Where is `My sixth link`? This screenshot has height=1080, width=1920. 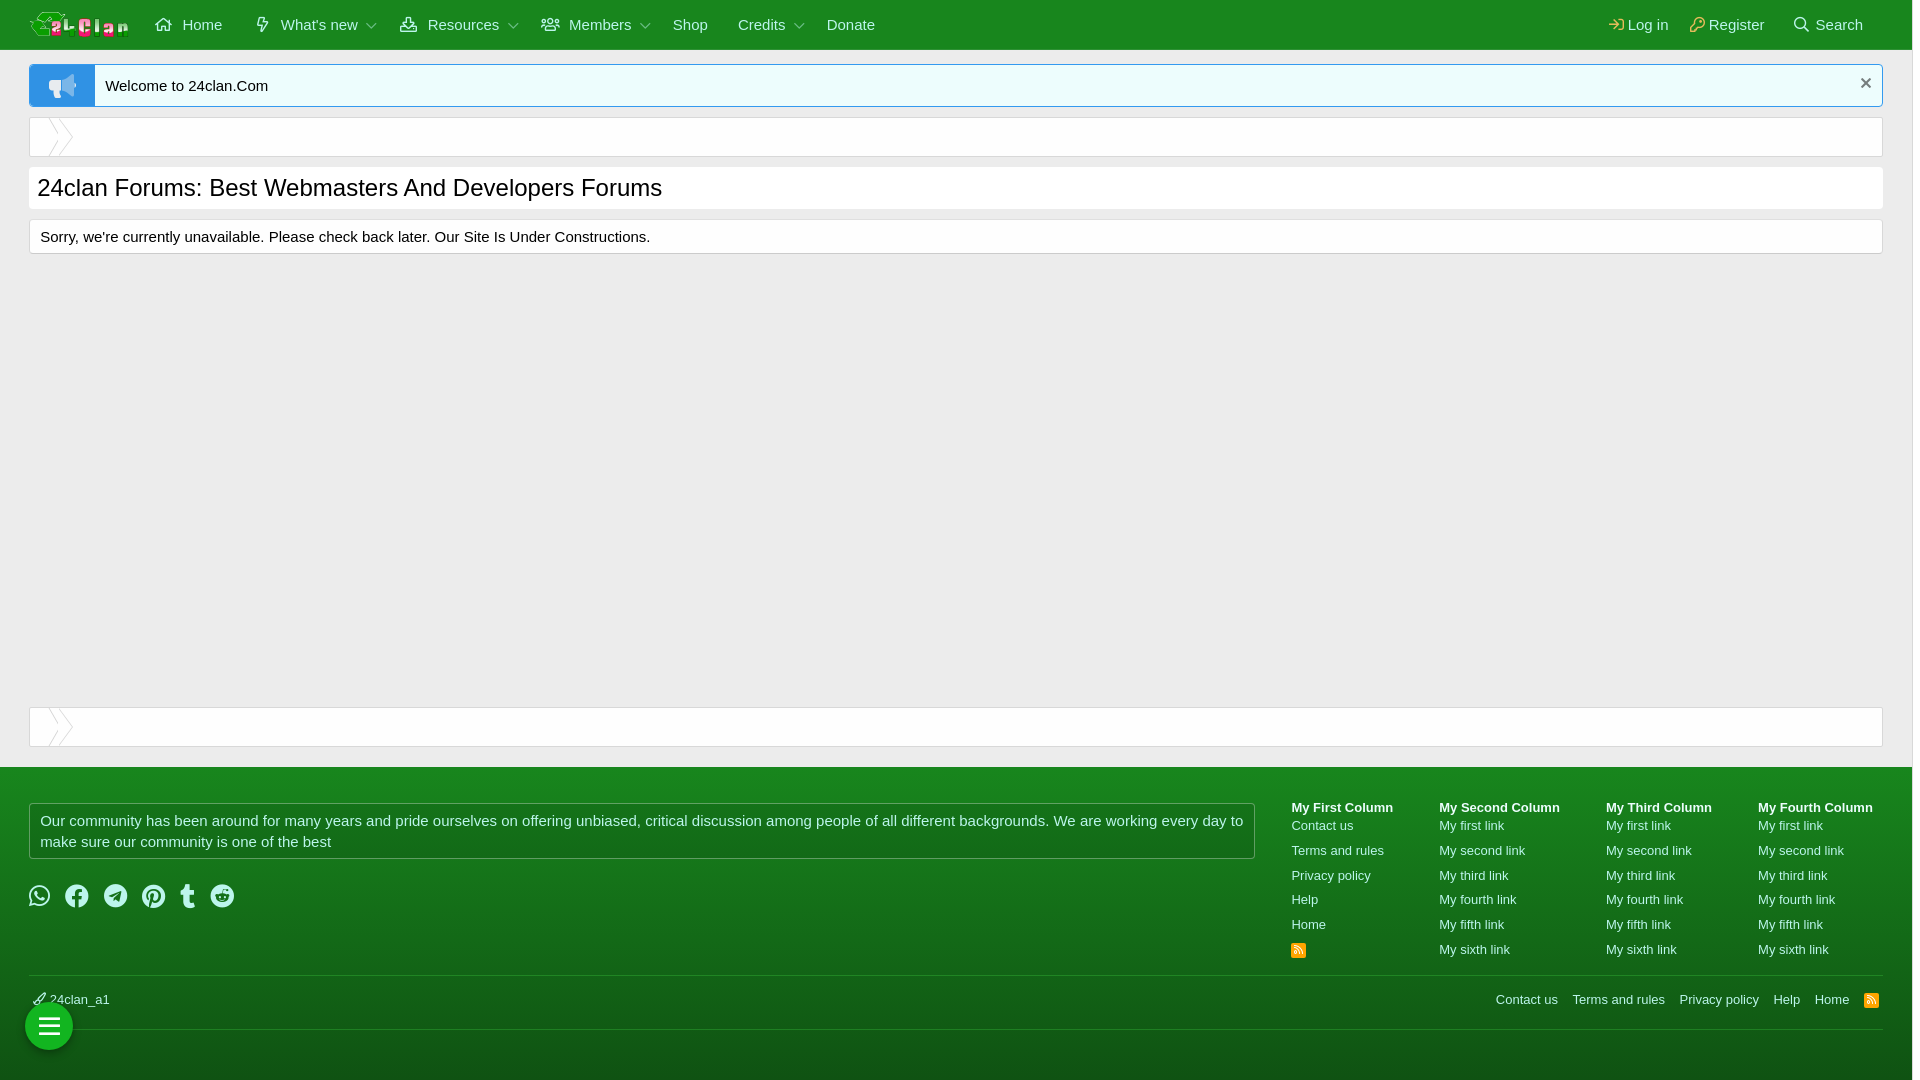
My sixth link is located at coordinates (1794, 950).